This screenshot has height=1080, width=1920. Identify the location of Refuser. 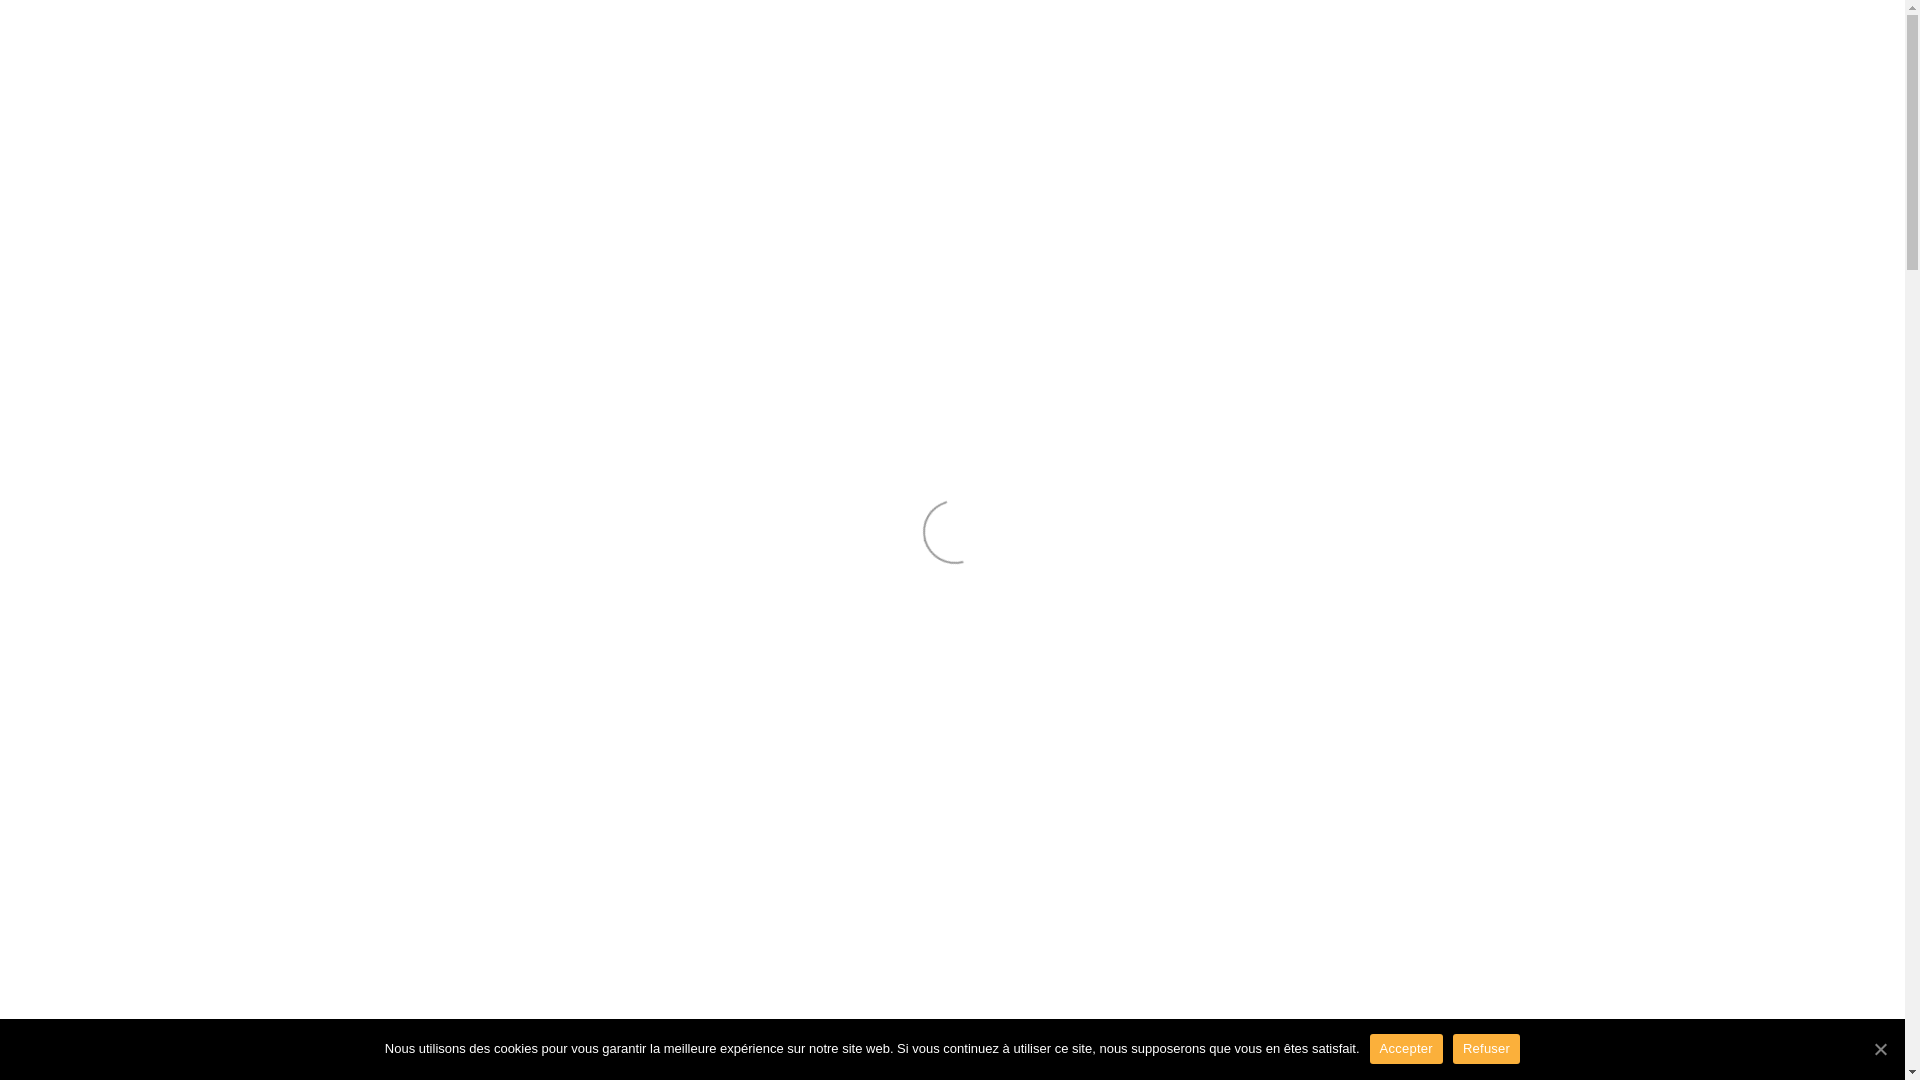
(1486, 1049).